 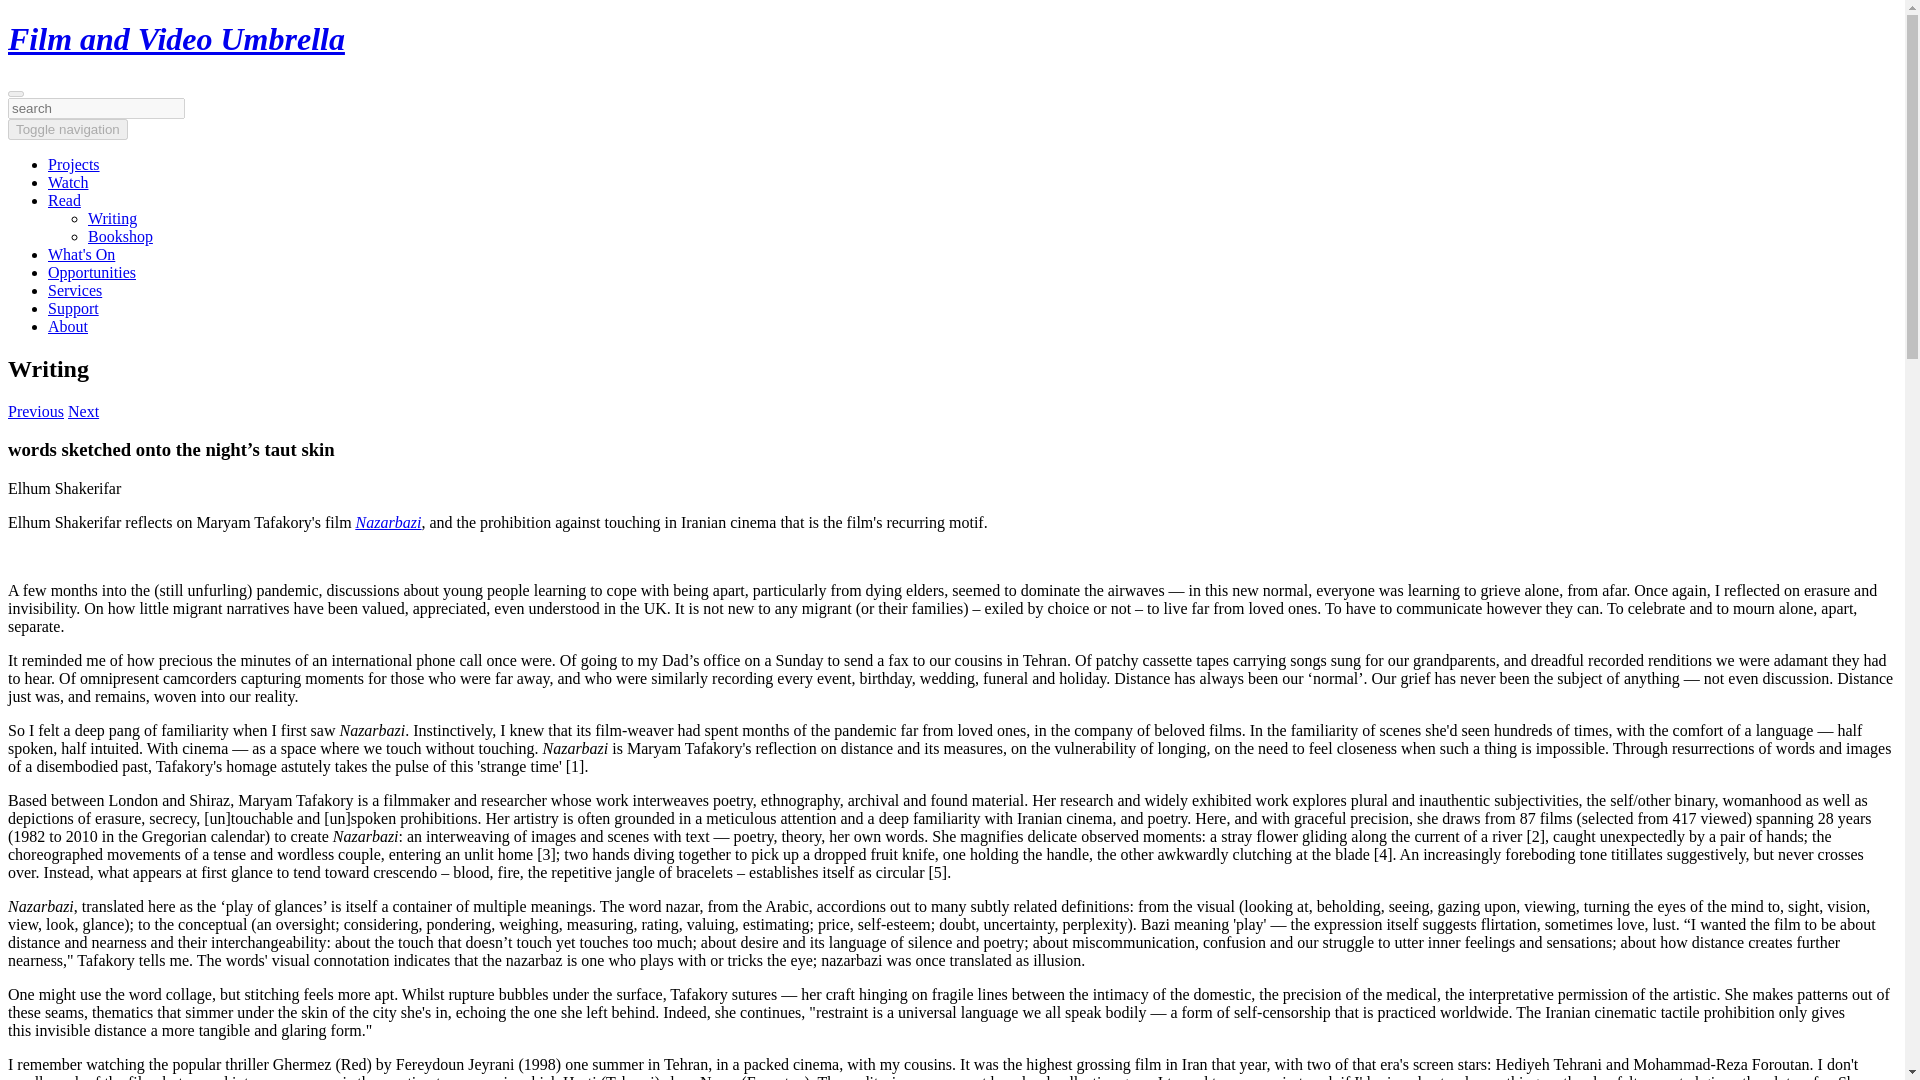 What do you see at coordinates (74, 164) in the screenshot?
I see `Projects` at bounding box center [74, 164].